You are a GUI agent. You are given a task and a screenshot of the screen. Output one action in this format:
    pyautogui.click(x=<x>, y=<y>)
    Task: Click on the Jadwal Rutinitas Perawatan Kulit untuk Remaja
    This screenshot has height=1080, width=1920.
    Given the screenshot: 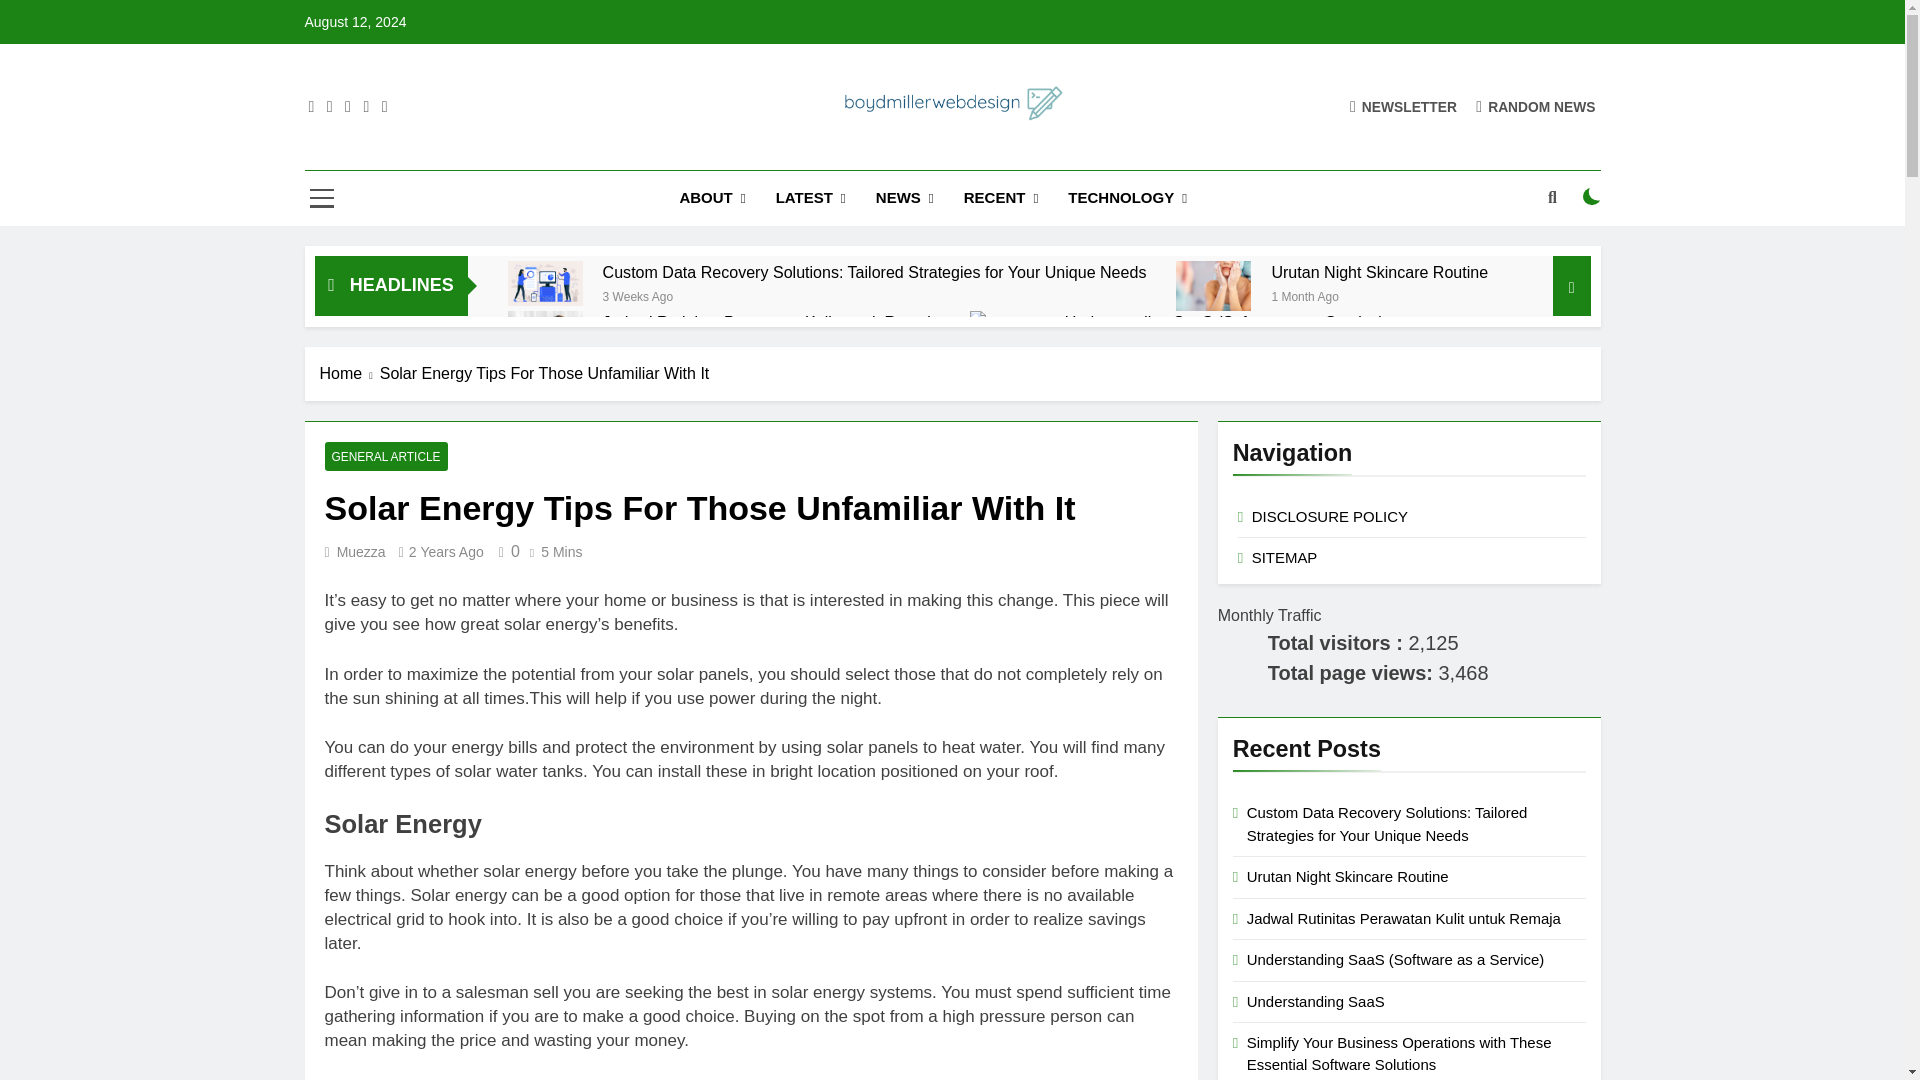 What is the action you would take?
    pyautogui.click(x=546, y=336)
    